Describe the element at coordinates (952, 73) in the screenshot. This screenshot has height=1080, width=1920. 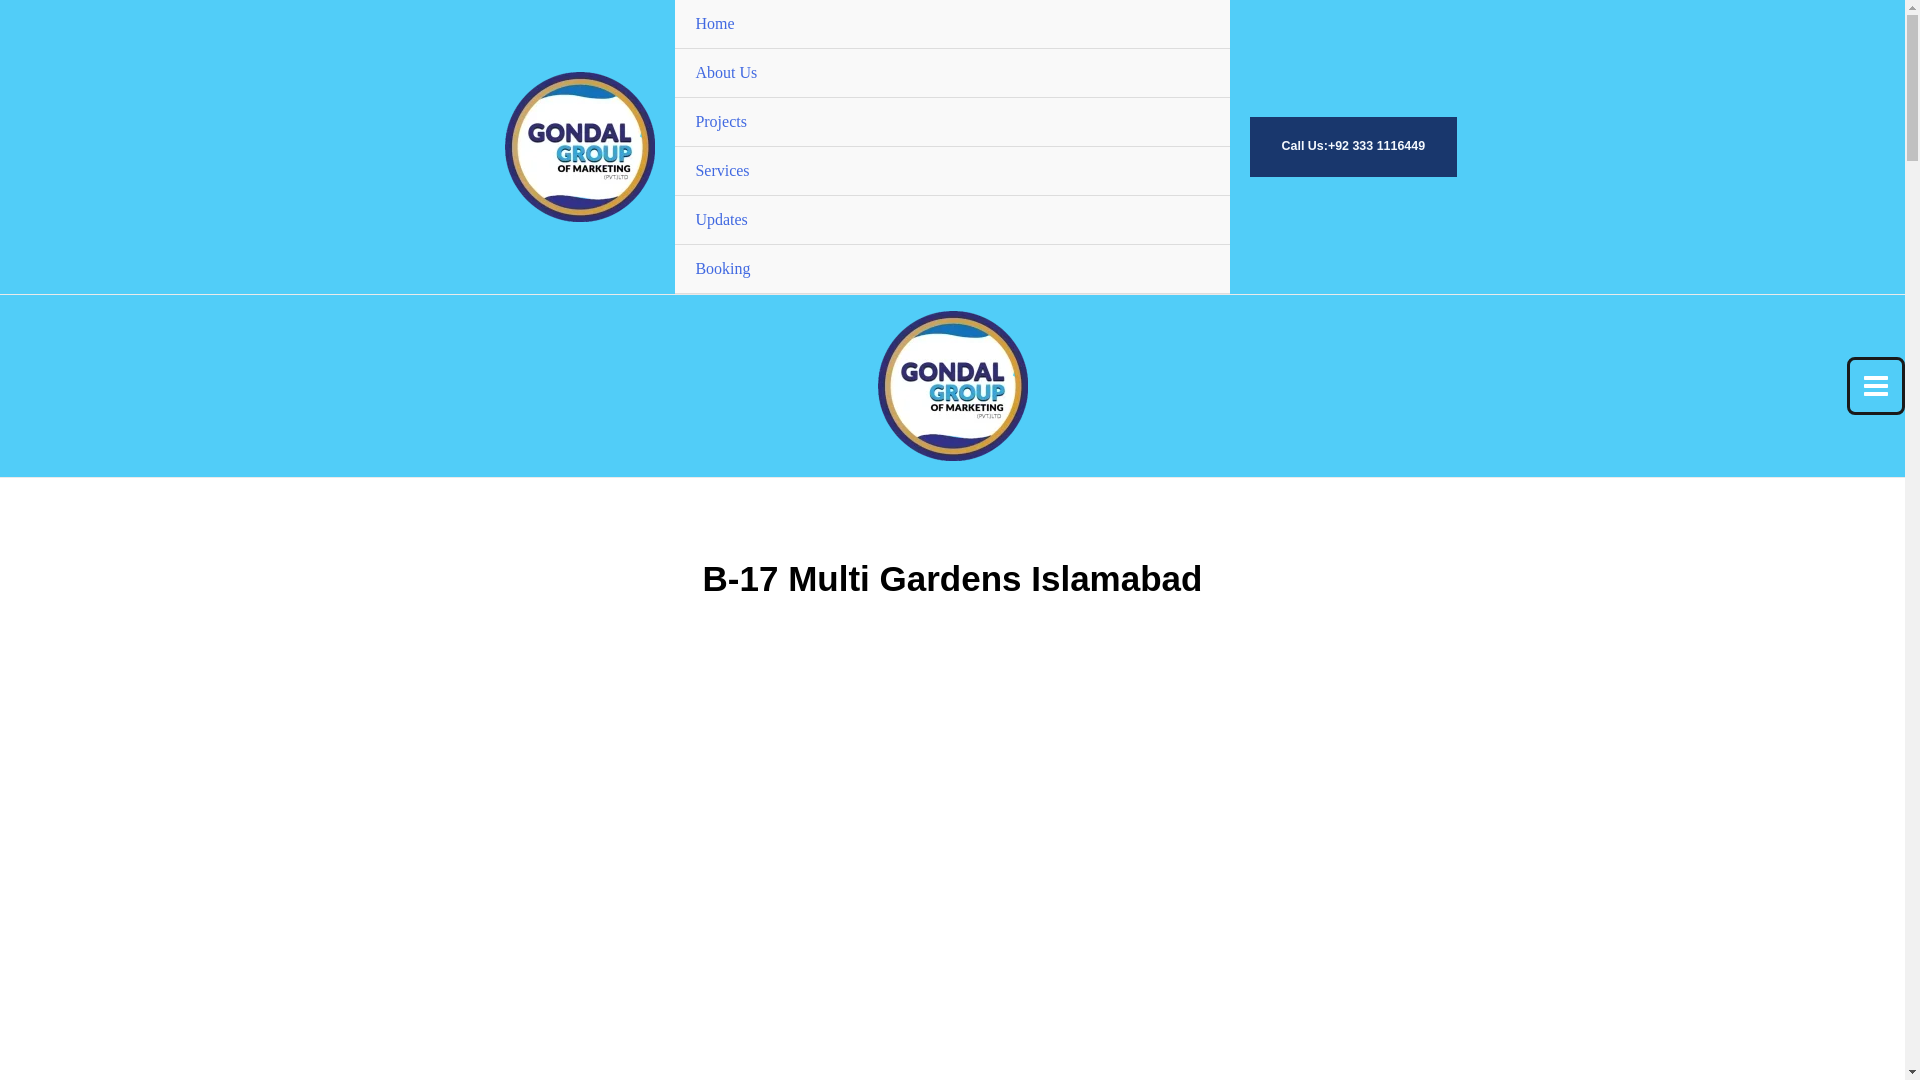
I see `About Us` at that location.